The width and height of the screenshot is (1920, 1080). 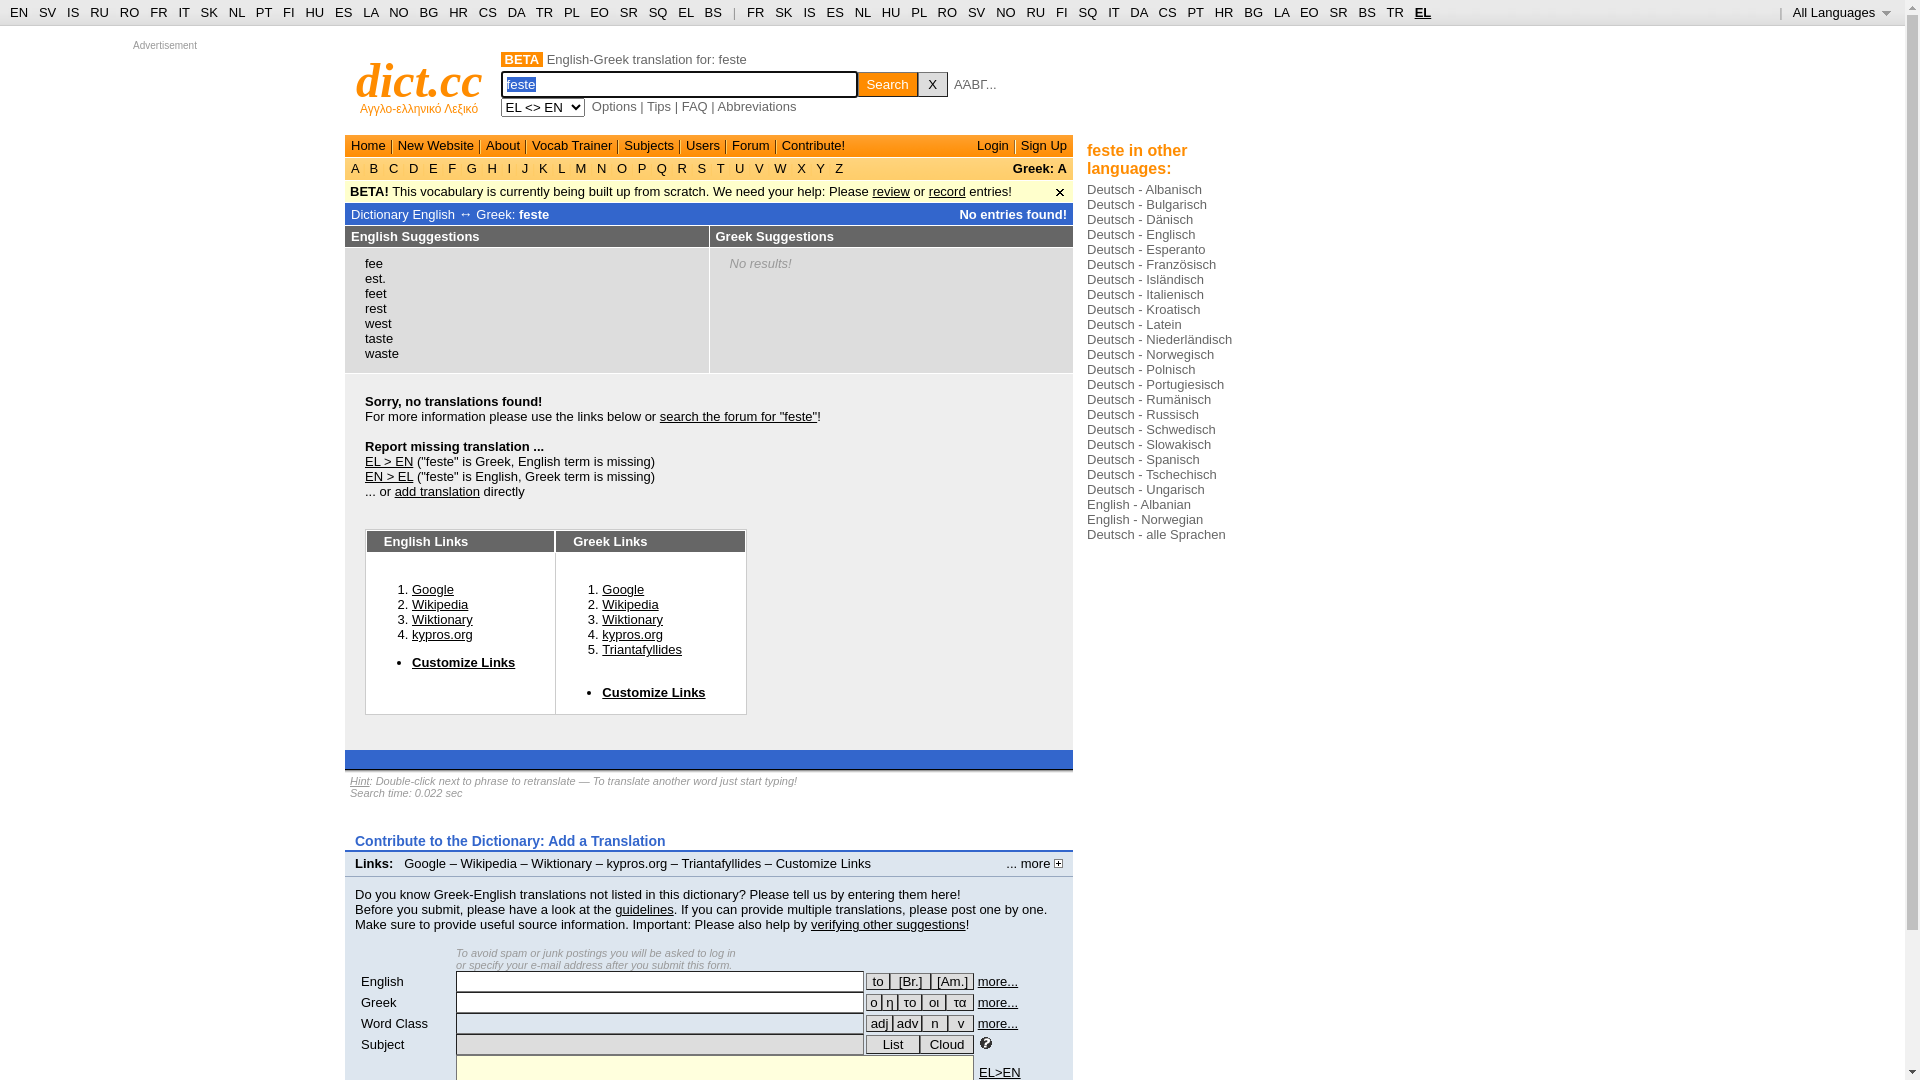 I want to click on RO, so click(x=130, y=12).